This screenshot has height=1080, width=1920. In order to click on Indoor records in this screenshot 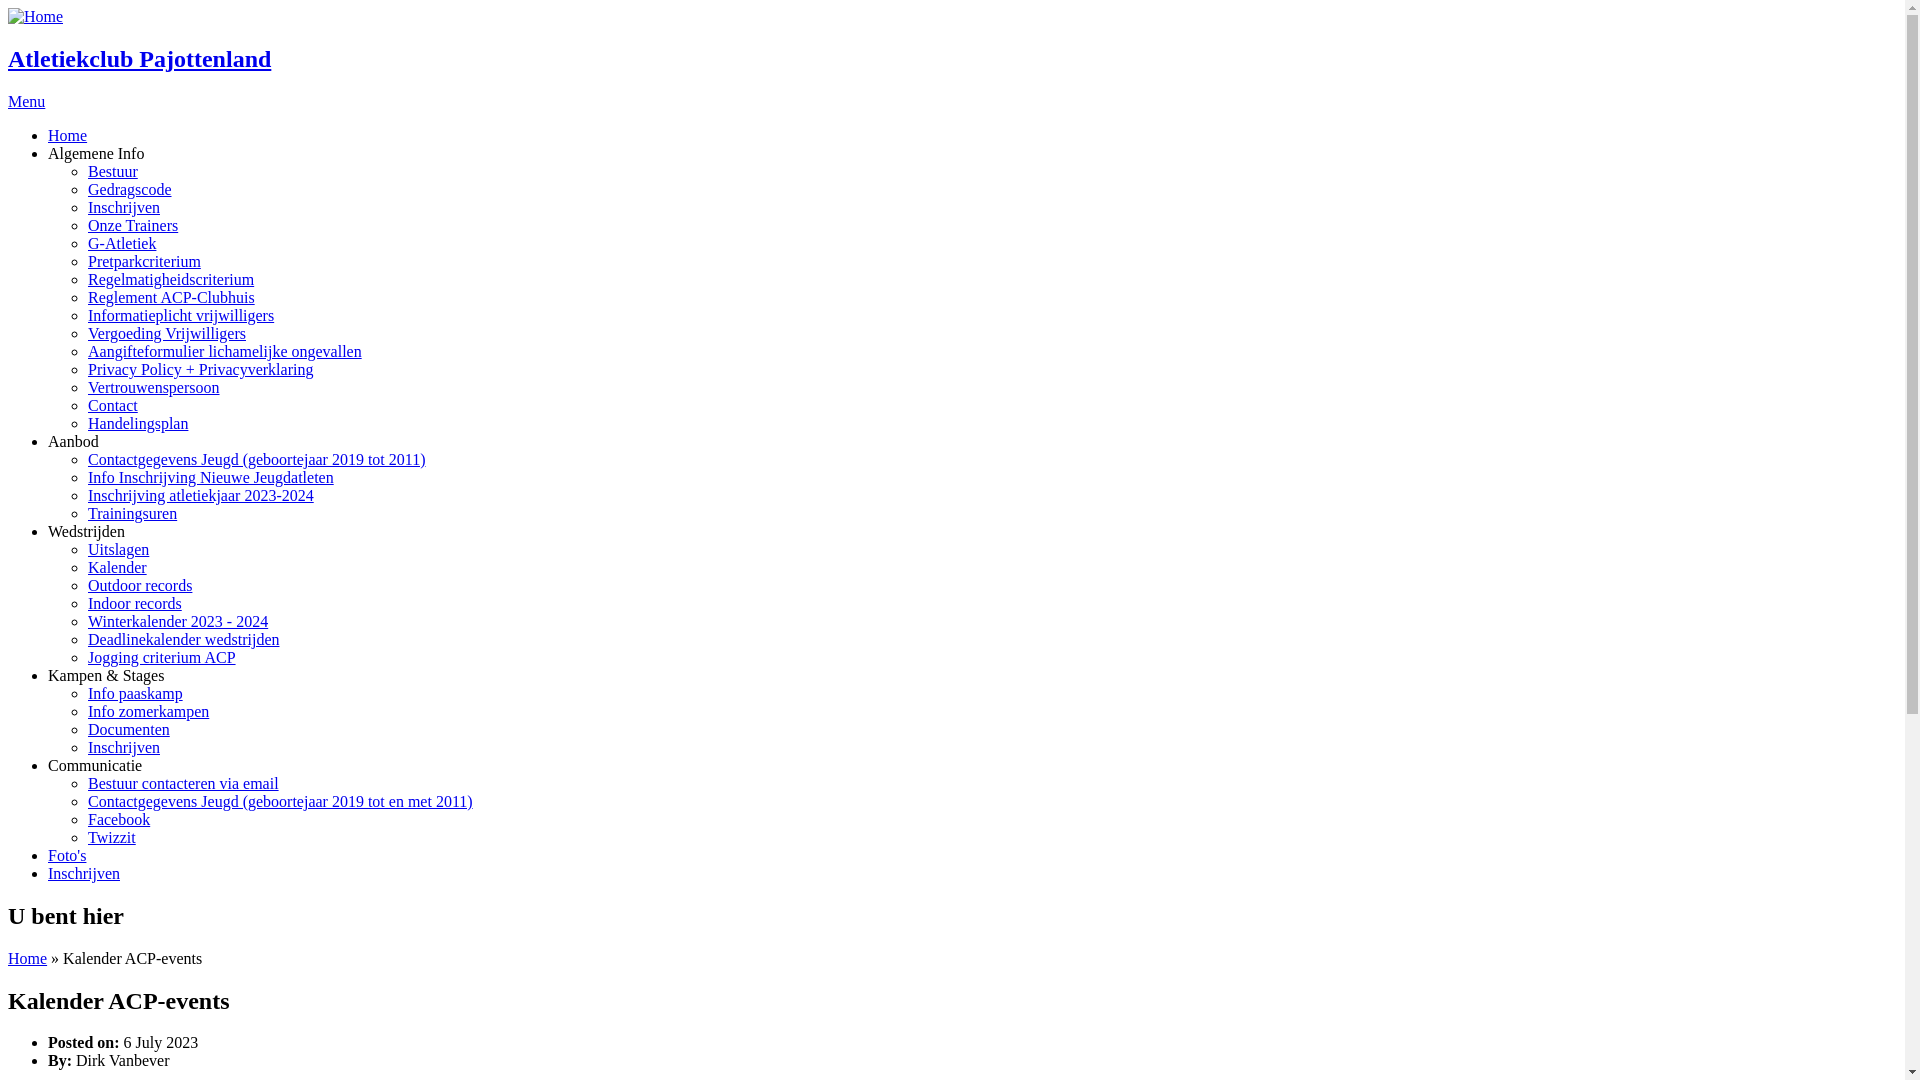, I will do `click(135, 604)`.